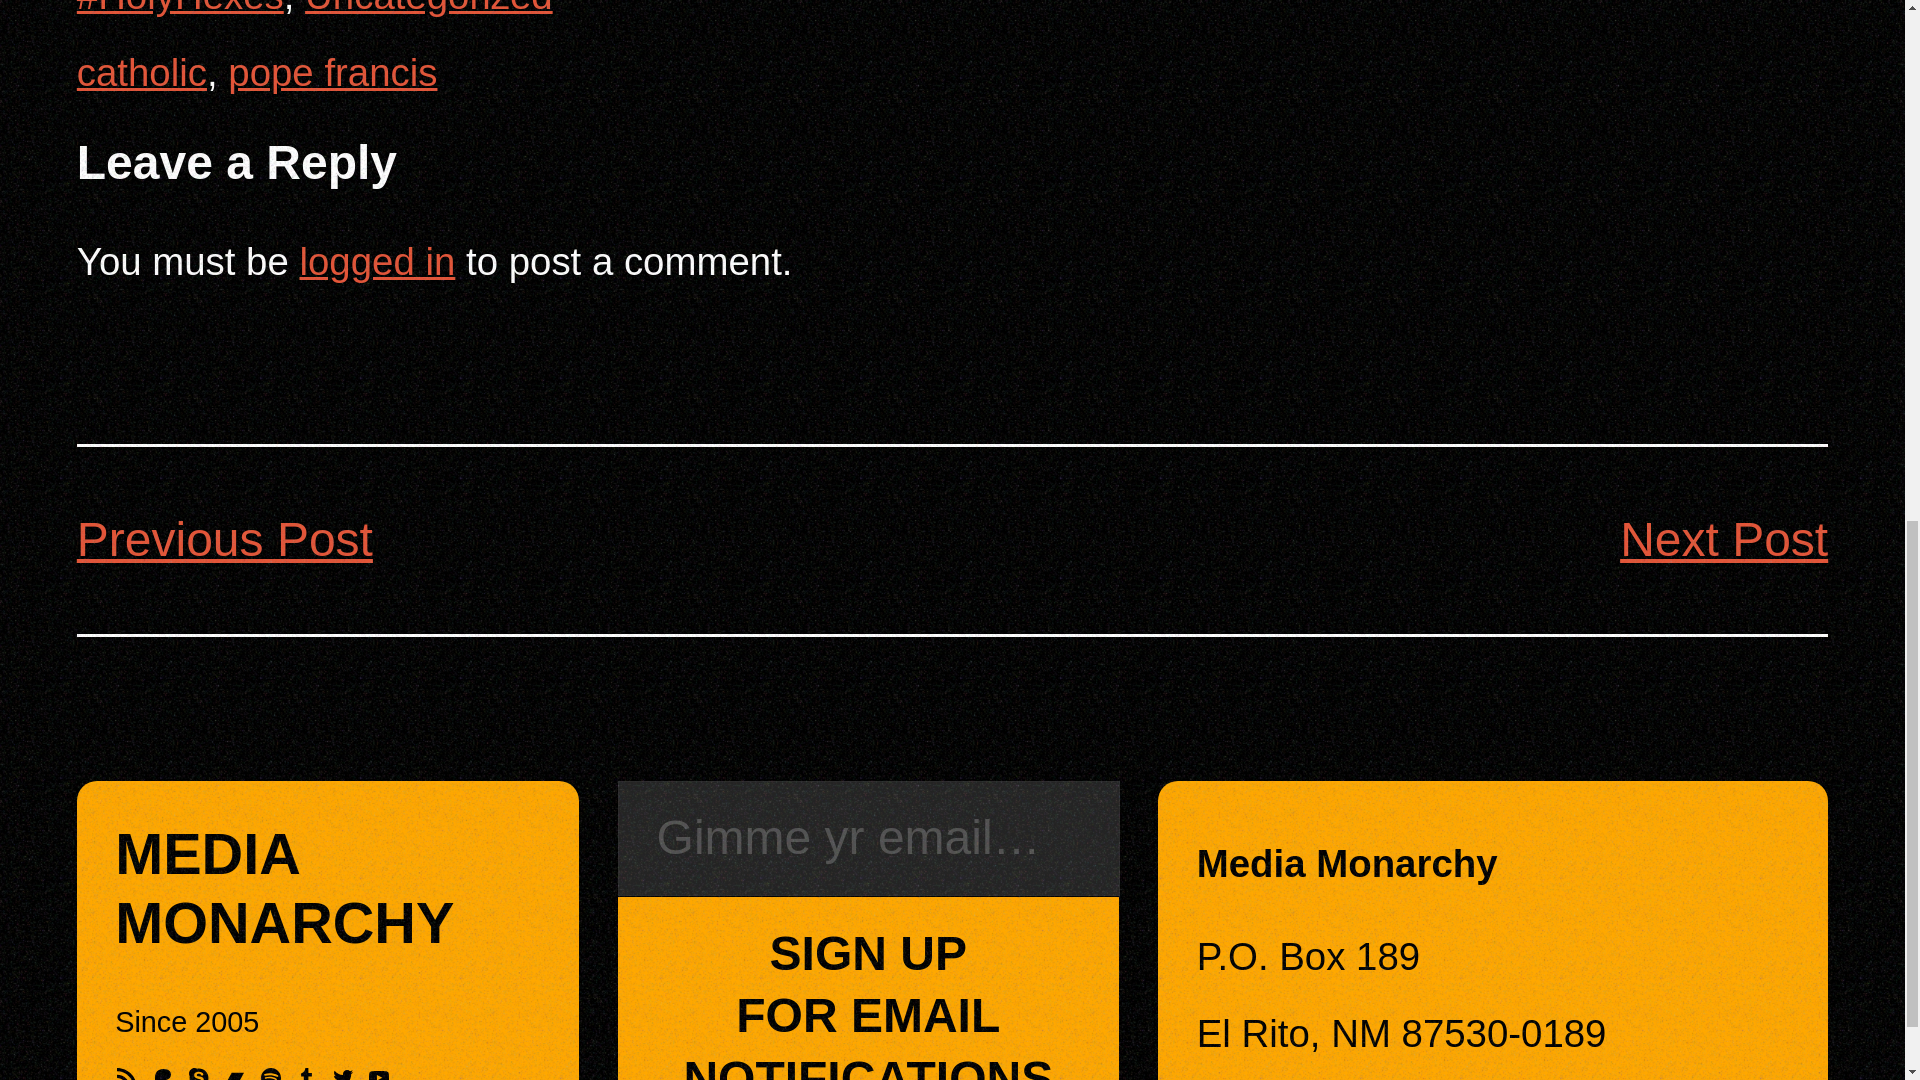 Image resolution: width=1920 pixels, height=1080 pixels. Describe the element at coordinates (342, 1072) in the screenshot. I see `Twitter` at that location.